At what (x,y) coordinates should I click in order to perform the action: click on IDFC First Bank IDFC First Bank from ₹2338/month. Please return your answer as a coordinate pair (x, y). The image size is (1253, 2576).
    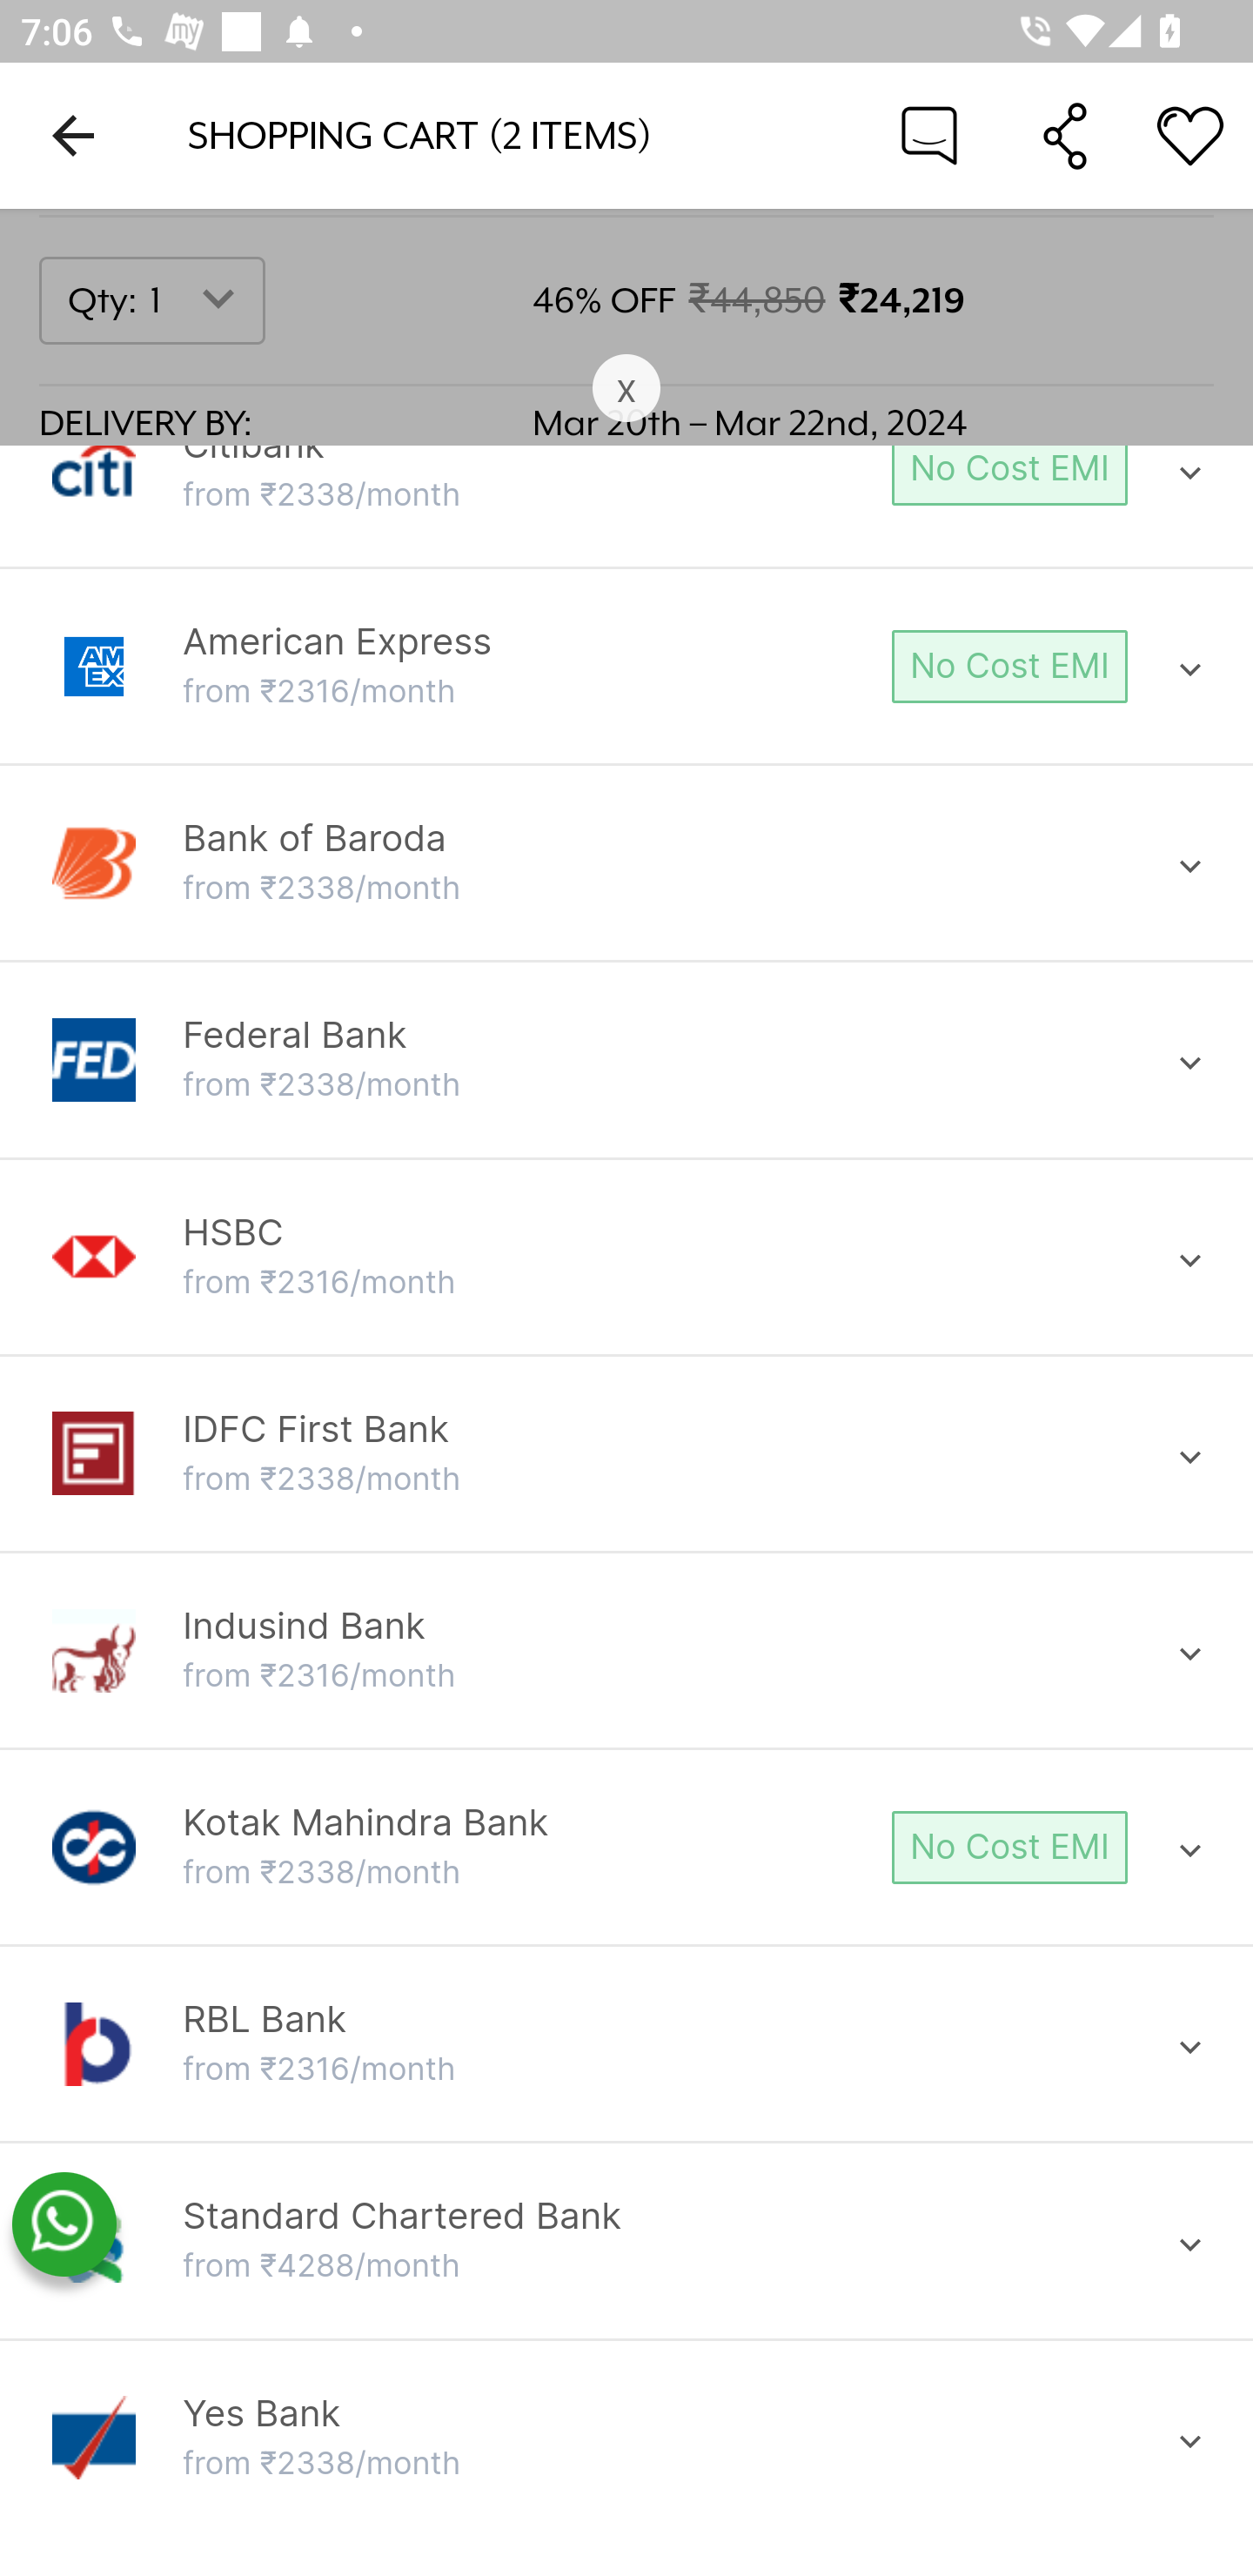
    Looking at the image, I should click on (626, 1453).